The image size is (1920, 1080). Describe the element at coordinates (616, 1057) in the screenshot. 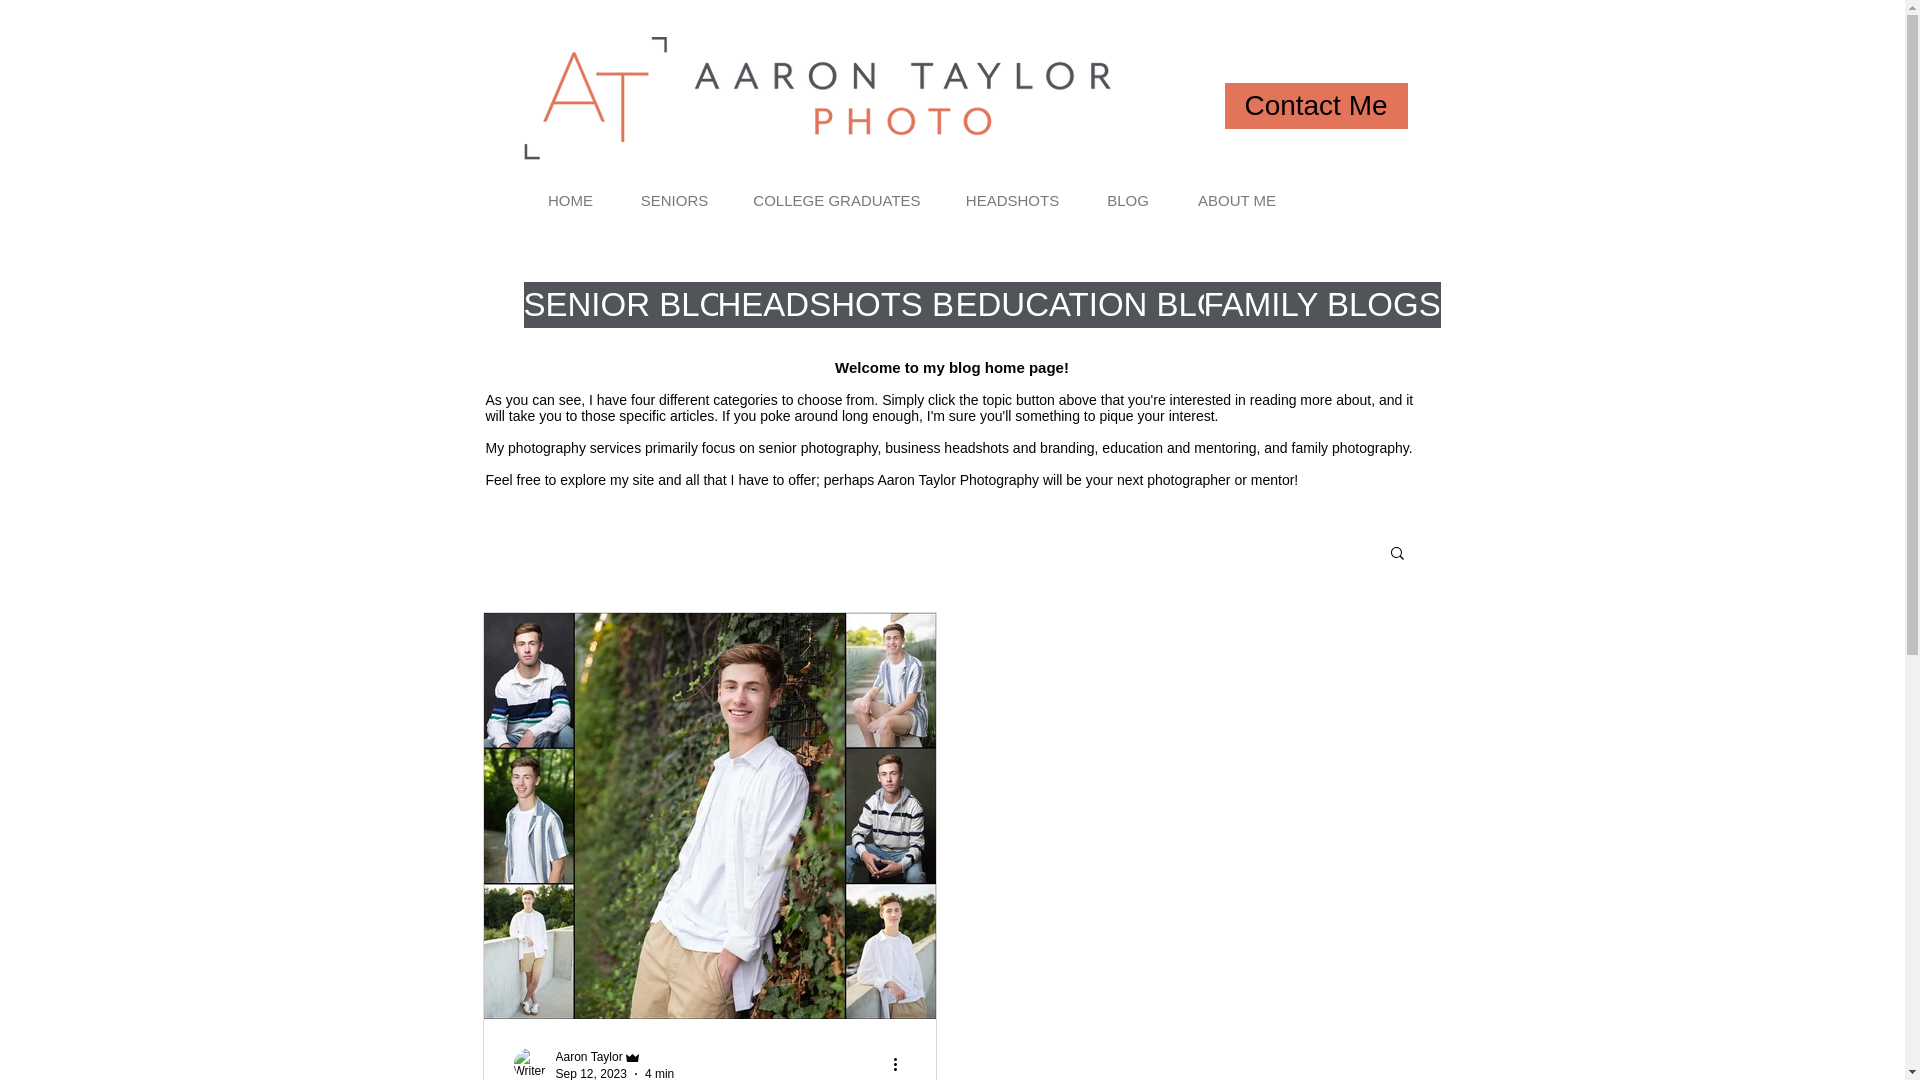

I see `Aaron Taylor` at that location.